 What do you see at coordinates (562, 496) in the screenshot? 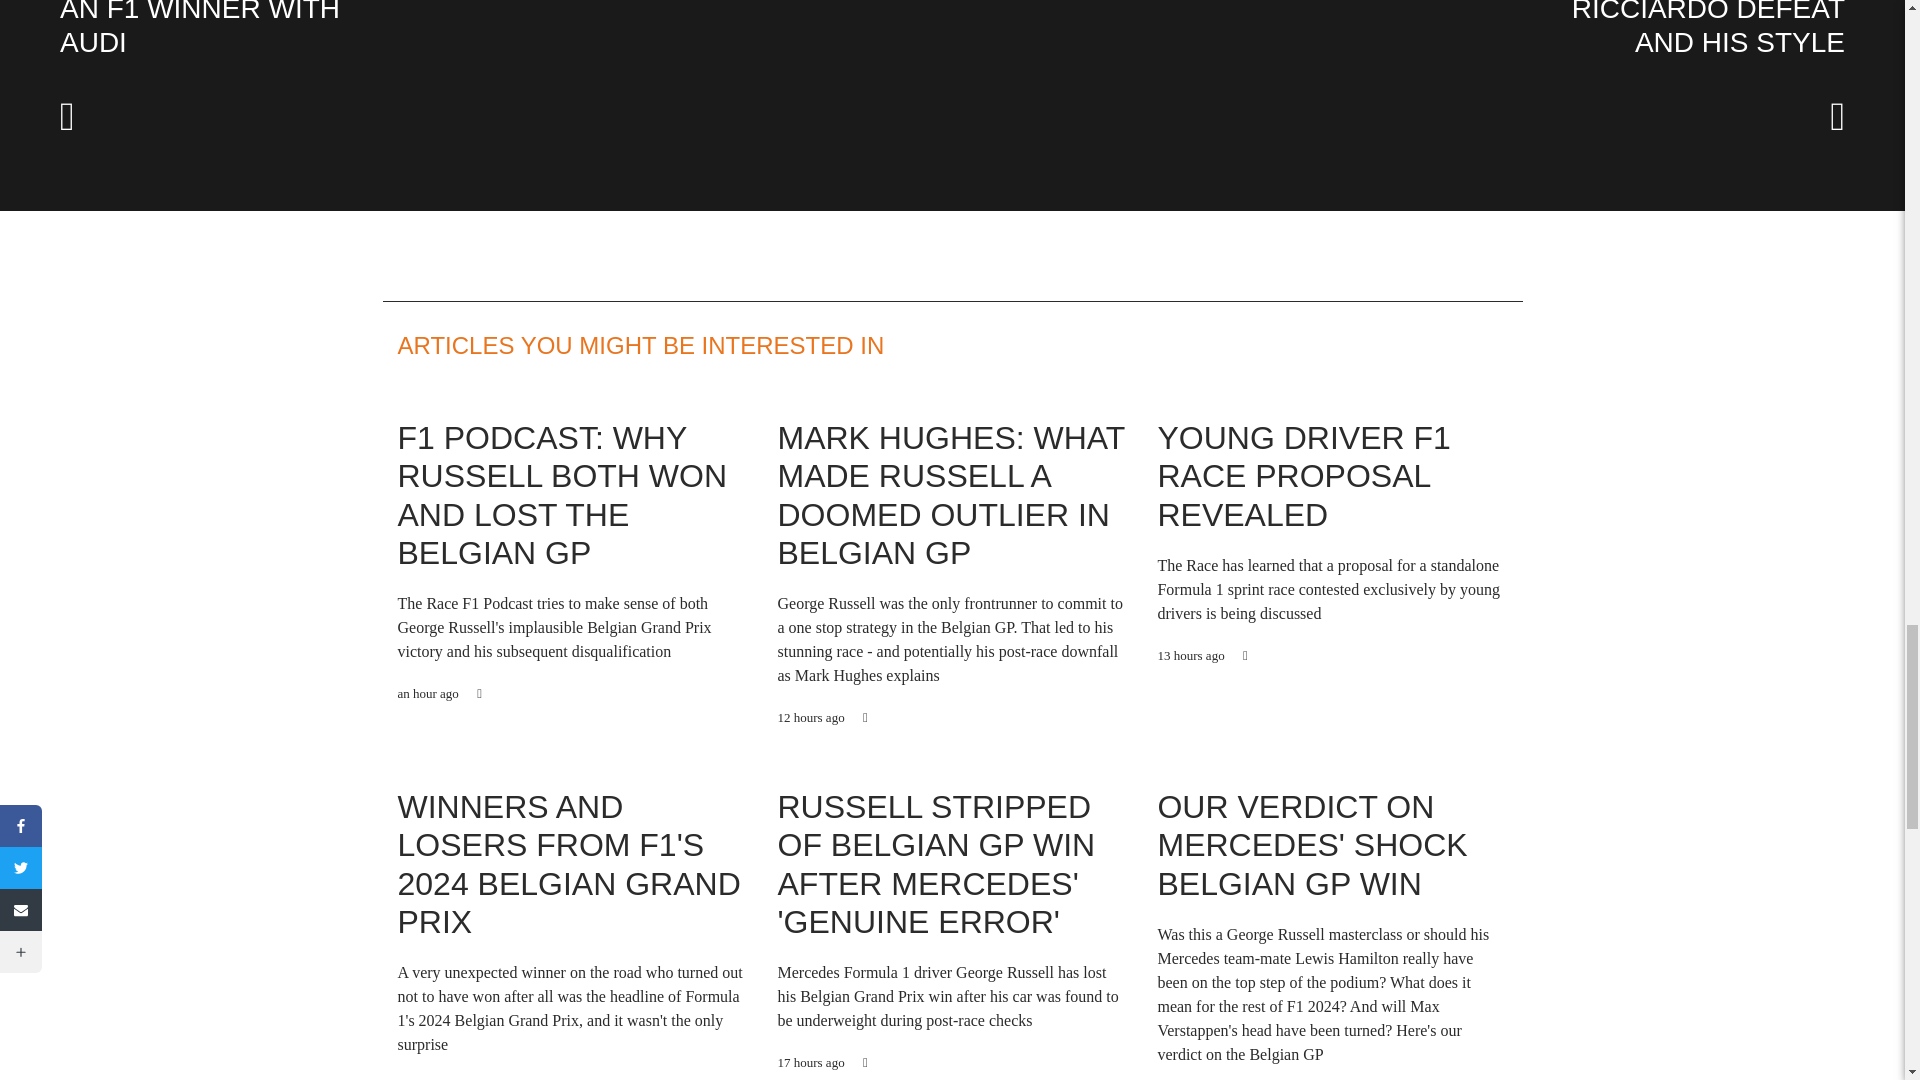
I see `F1 PODCAST: WHY RUSSELL BOTH WON AND LOST THE BELGIAN GP` at bounding box center [562, 496].